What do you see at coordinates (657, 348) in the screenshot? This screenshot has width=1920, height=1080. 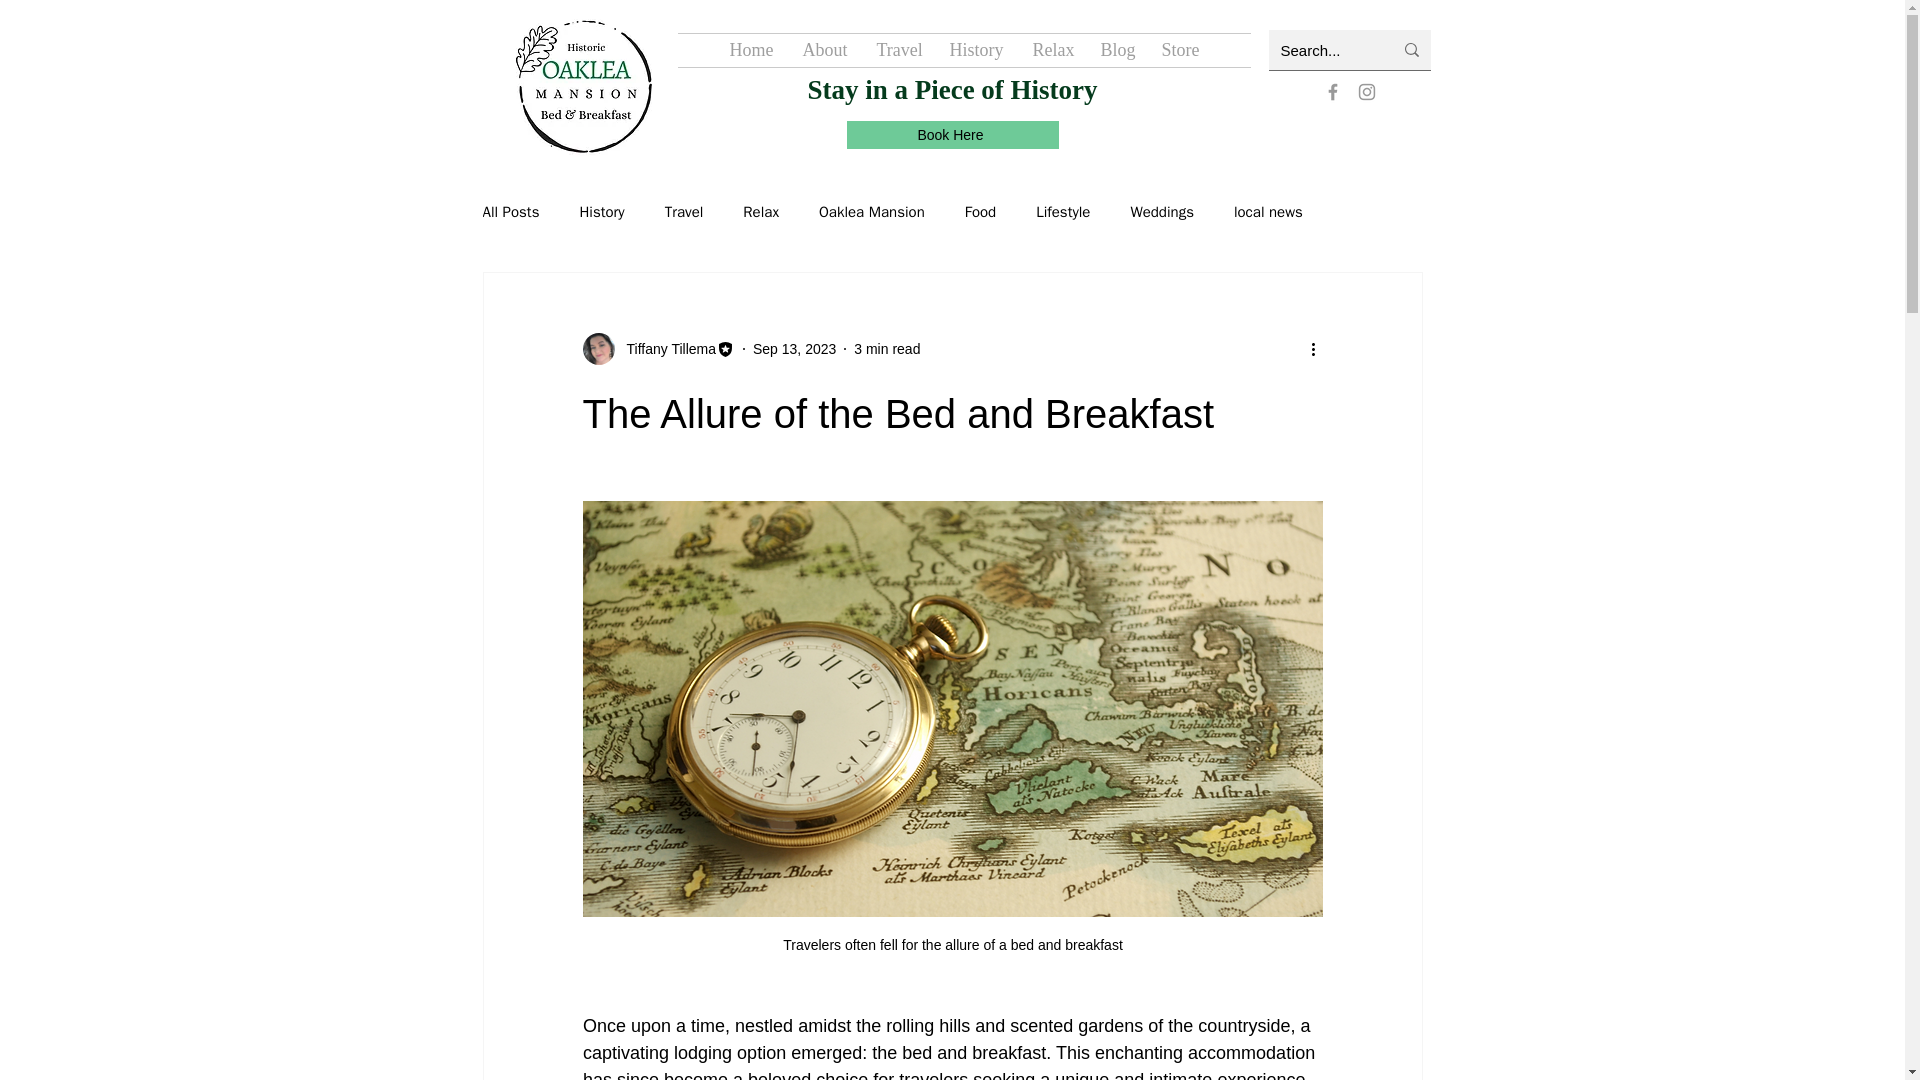 I see `Tiffany Tillema` at bounding box center [657, 348].